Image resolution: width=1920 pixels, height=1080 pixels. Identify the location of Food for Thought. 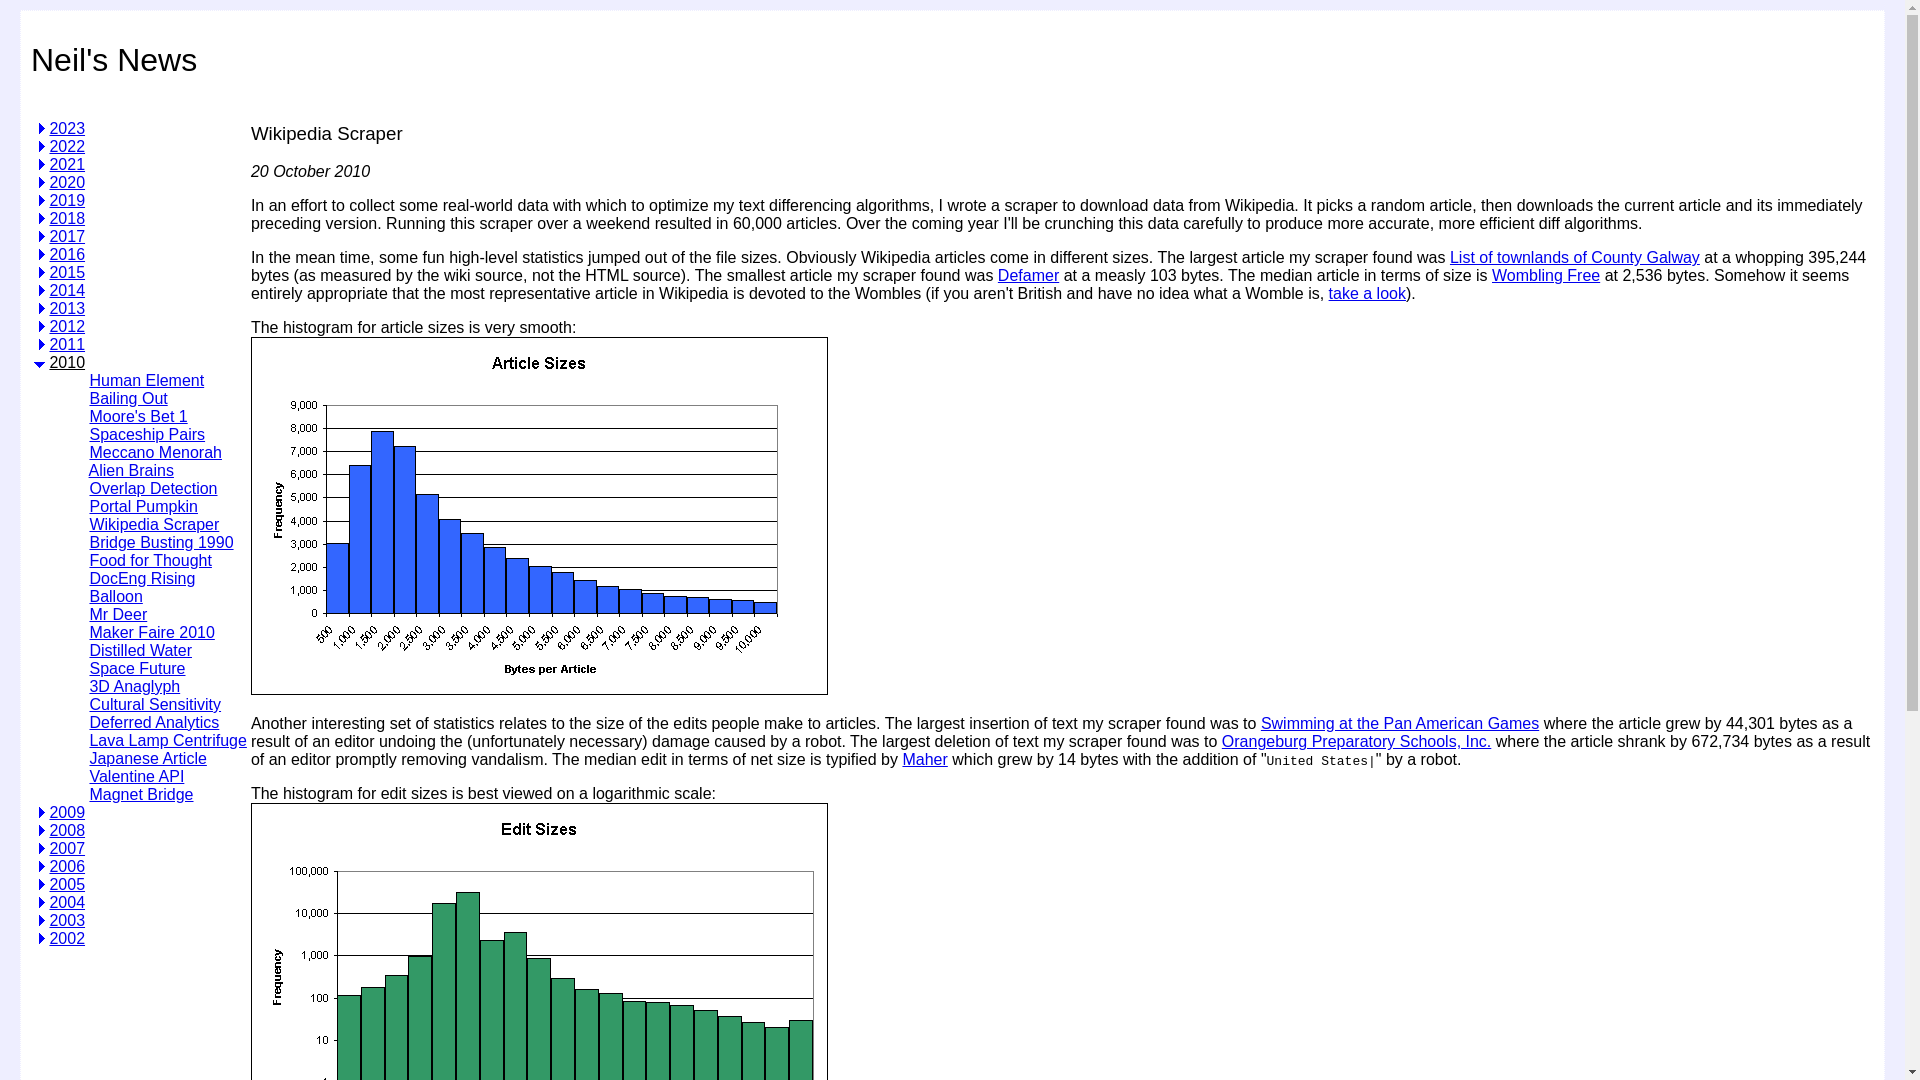
(150, 560).